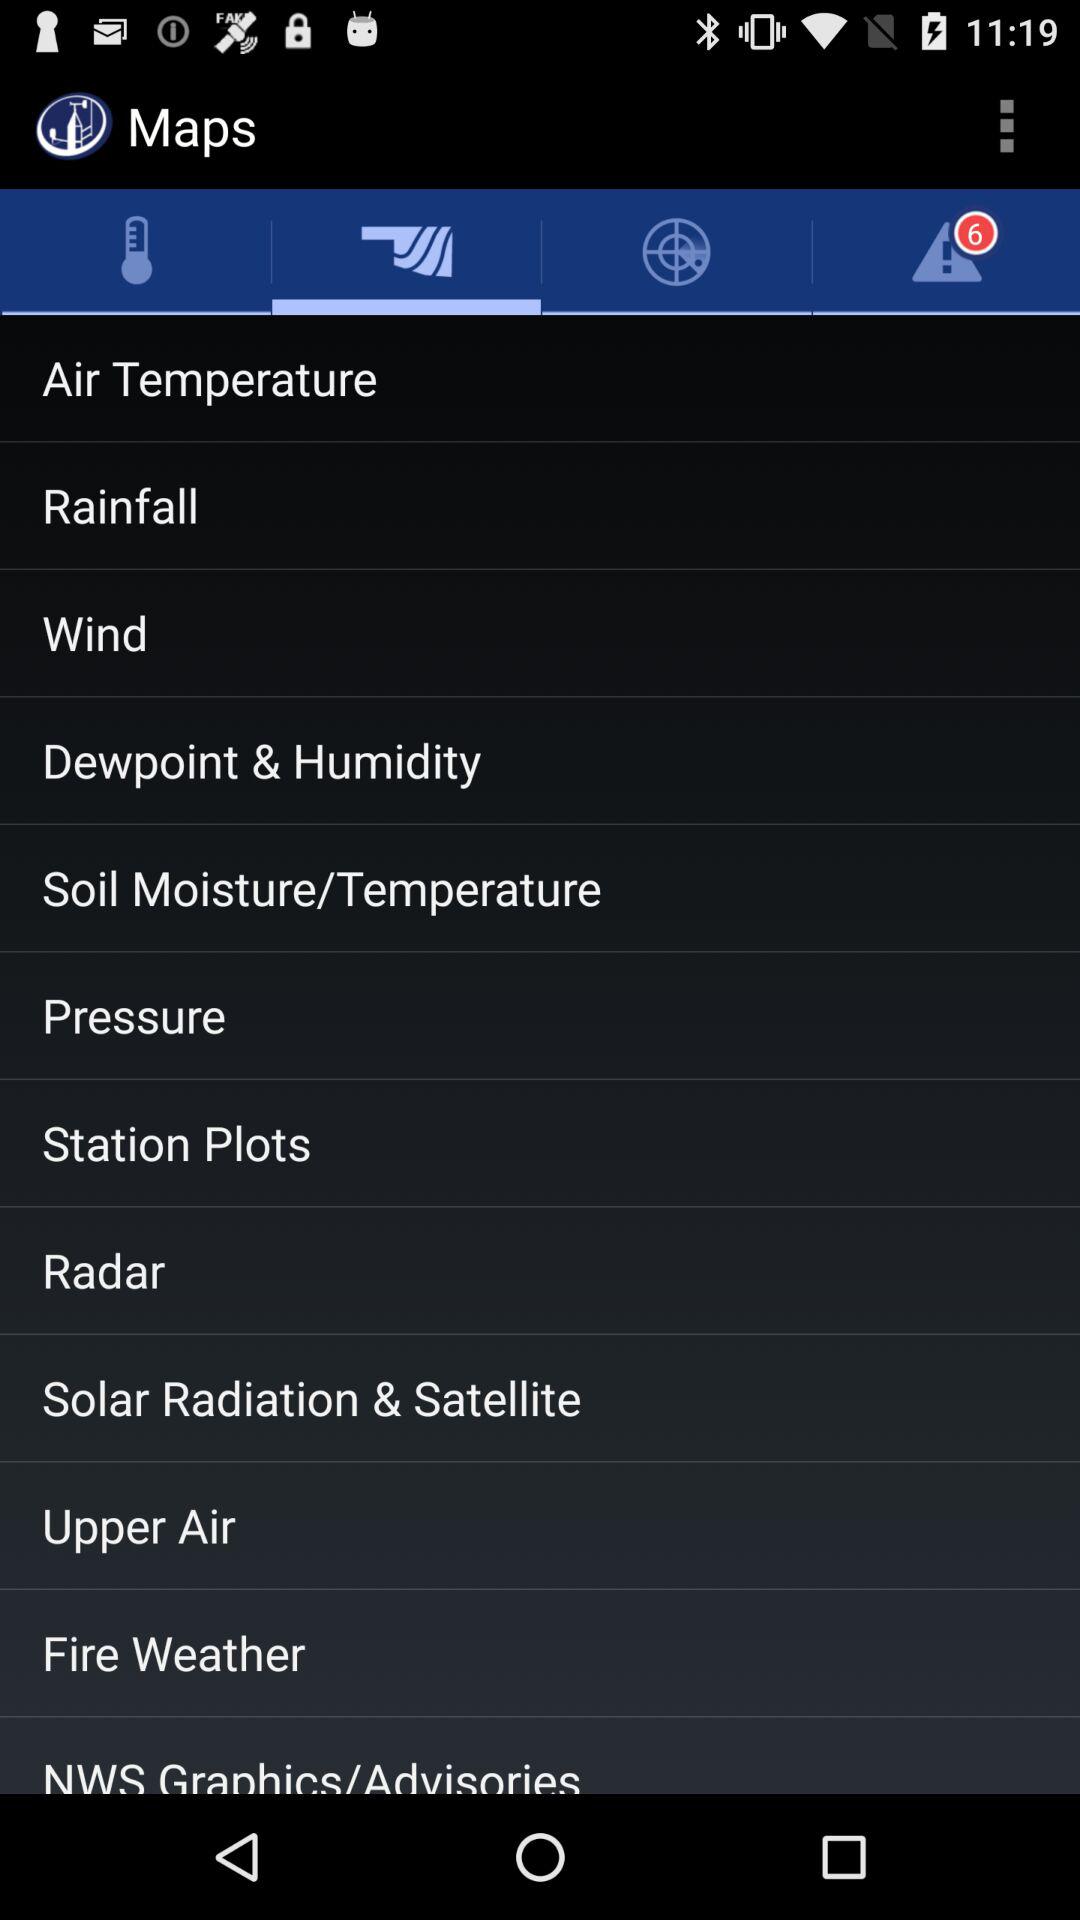 The height and width of the screenshot is (1920, 1080). I want to click on flip until dewpoint & humidity icon, so click(540, 760).